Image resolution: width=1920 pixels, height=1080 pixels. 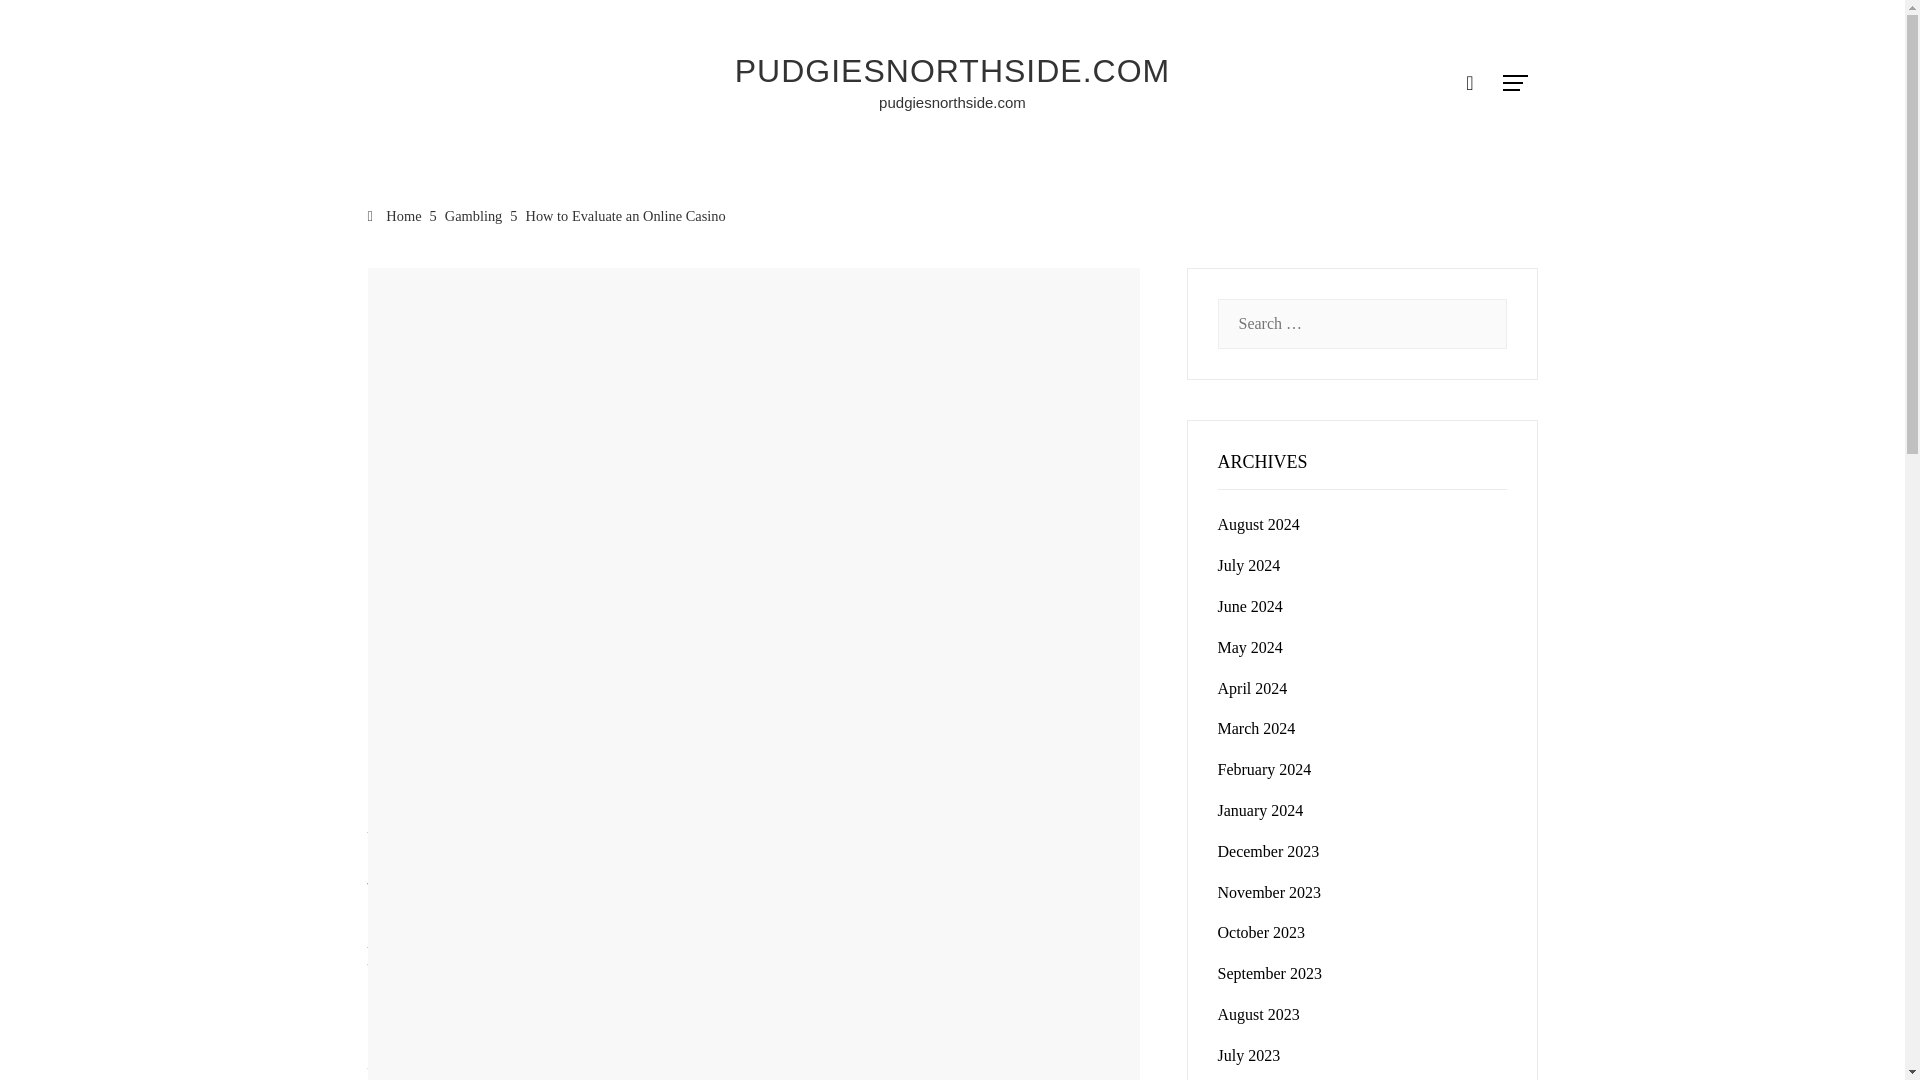 I want to click on Gambling, so click(x=474, y=216).